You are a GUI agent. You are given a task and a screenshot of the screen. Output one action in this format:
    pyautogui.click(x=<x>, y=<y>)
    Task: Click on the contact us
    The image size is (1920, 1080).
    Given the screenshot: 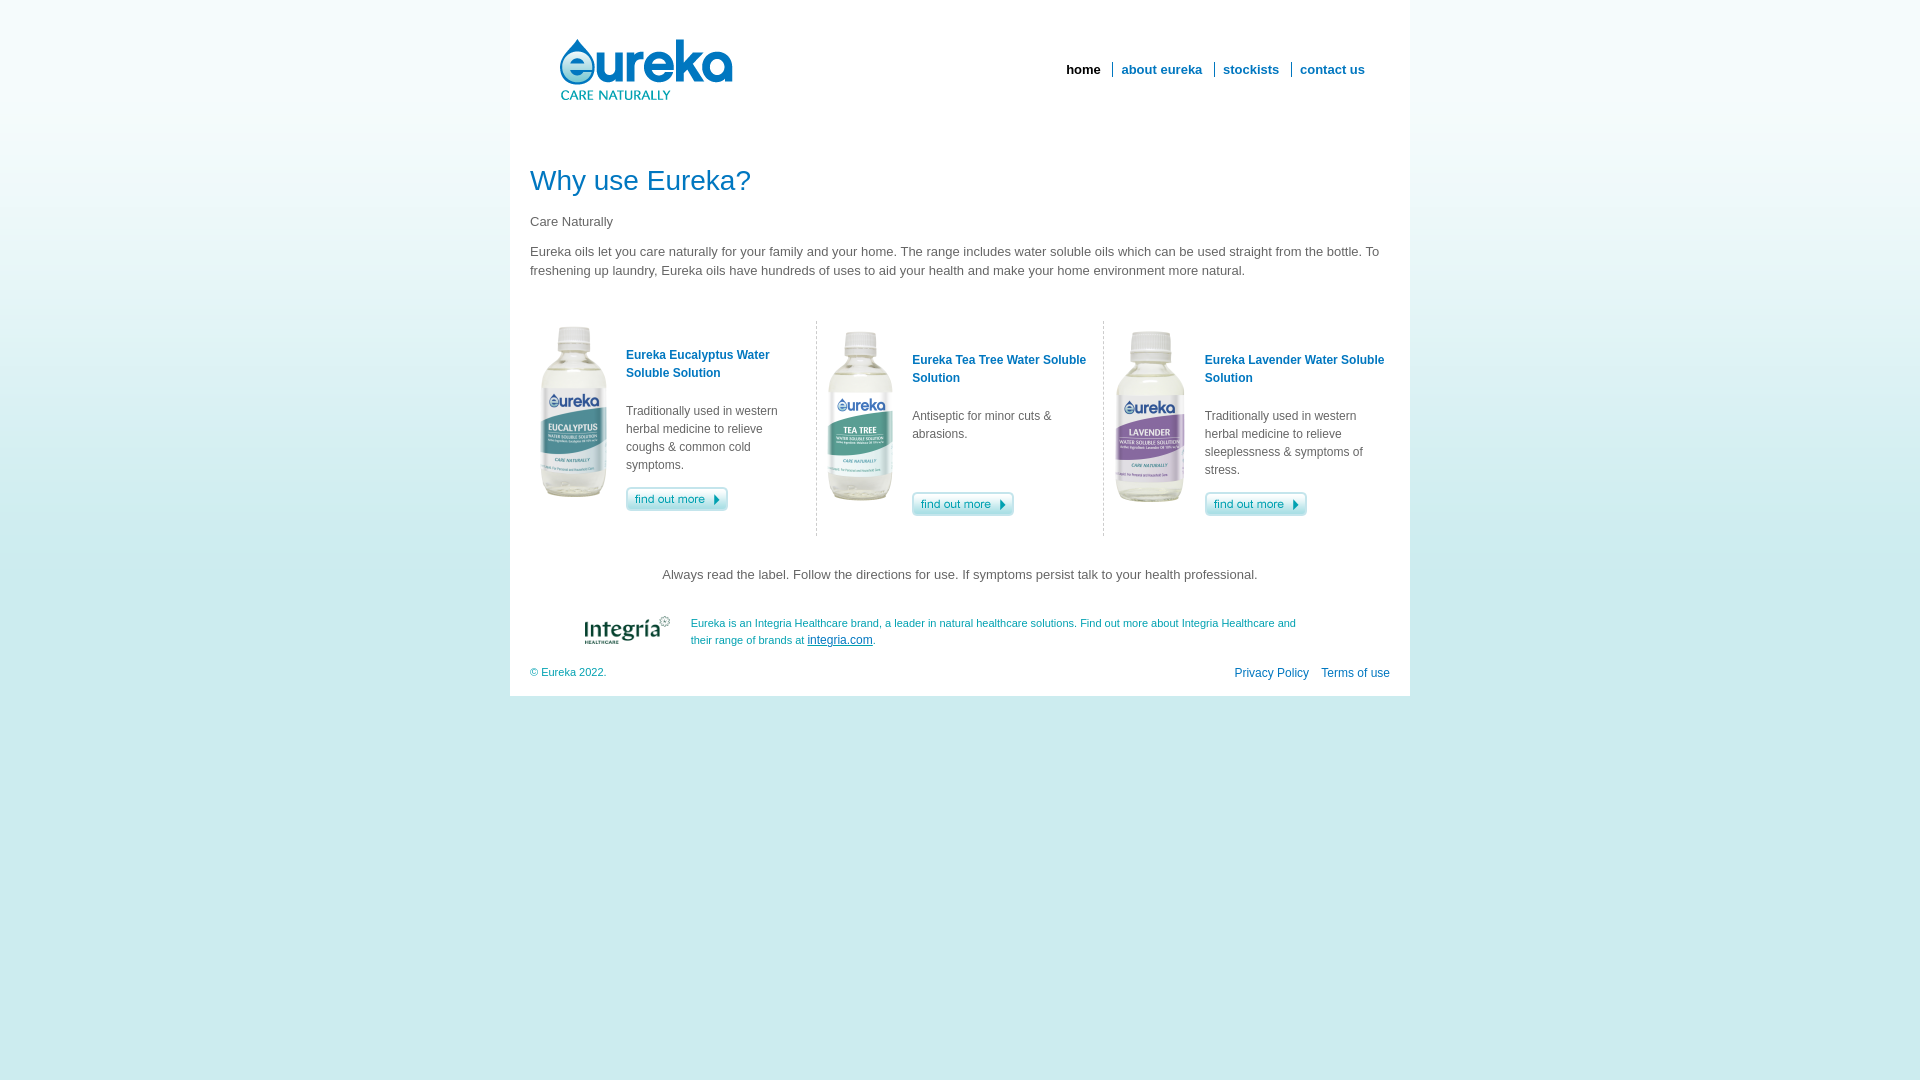 What is the action you would take?
    pyautogui.click(x=1332, y=70)
    